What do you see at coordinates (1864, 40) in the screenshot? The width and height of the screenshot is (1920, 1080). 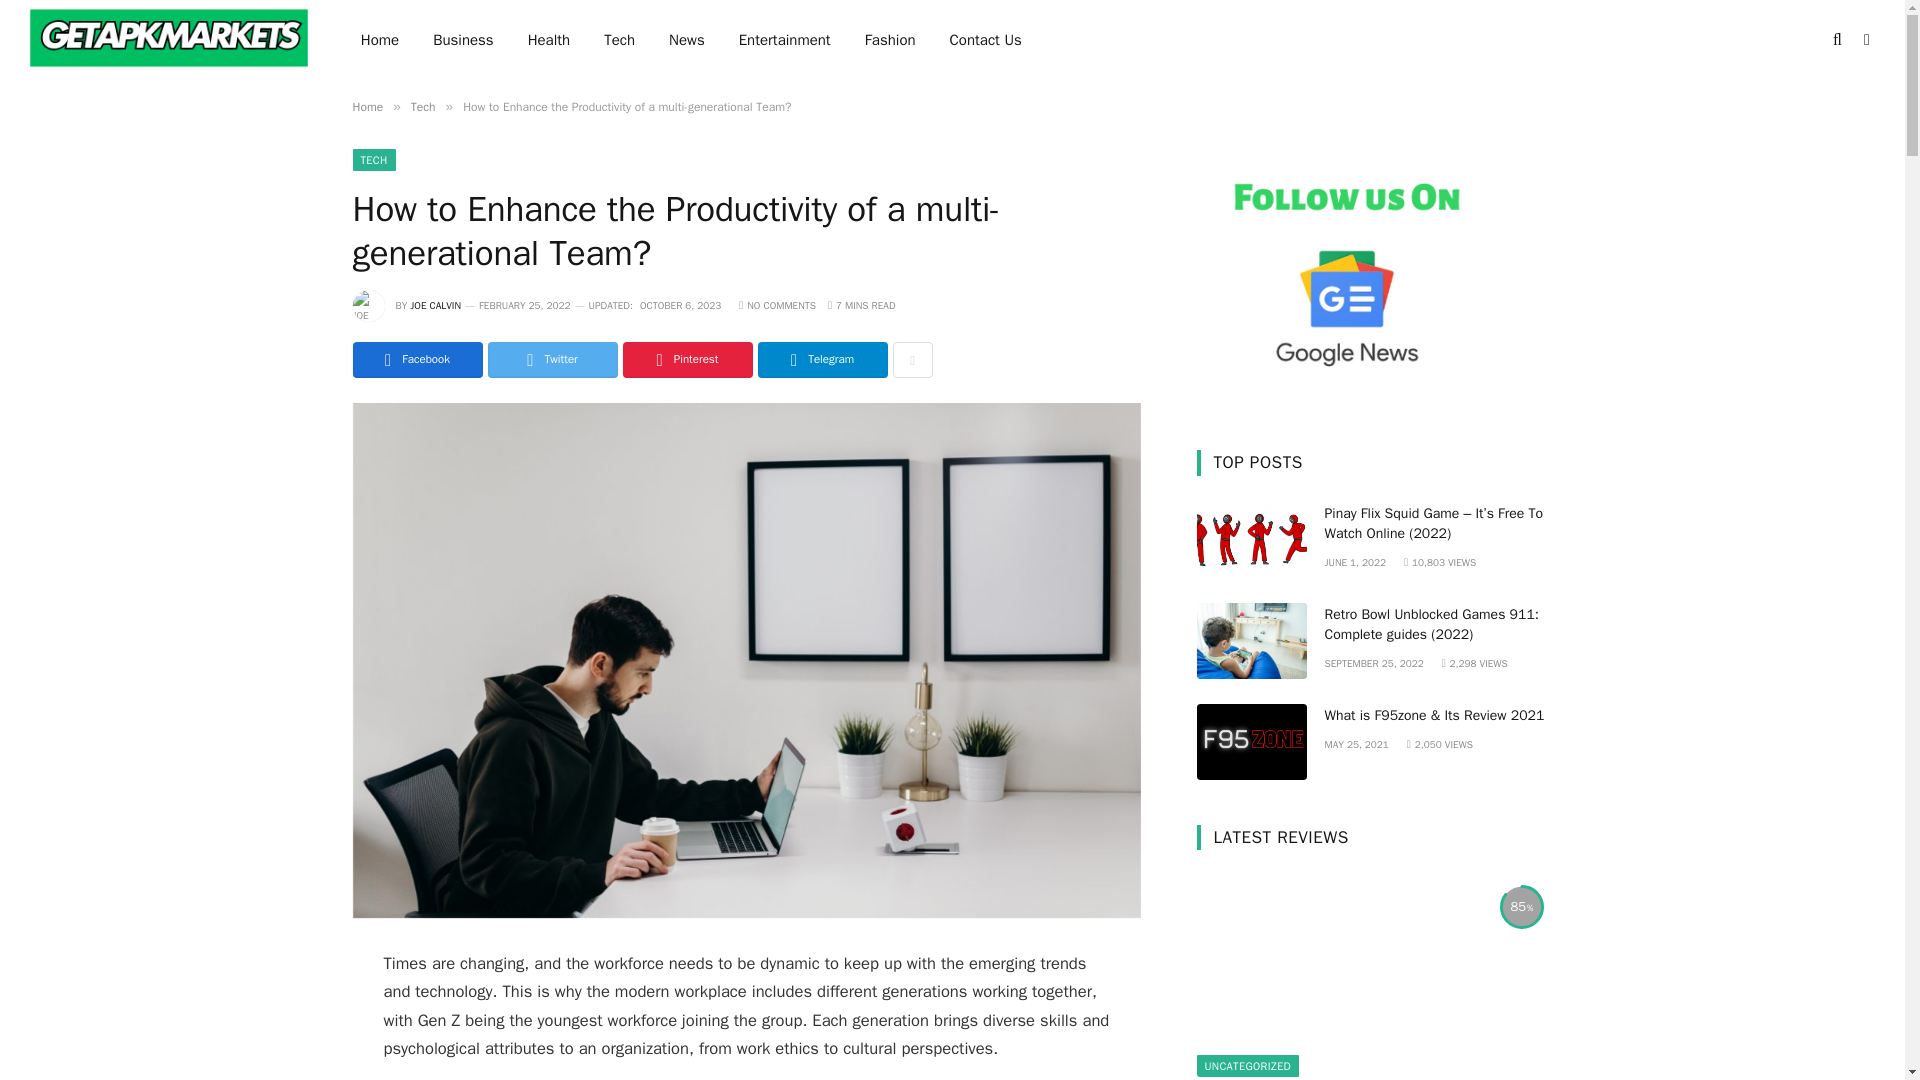 I see `Switch to Dark Design - easier on eyes.` at bounding box center [1864, 40].